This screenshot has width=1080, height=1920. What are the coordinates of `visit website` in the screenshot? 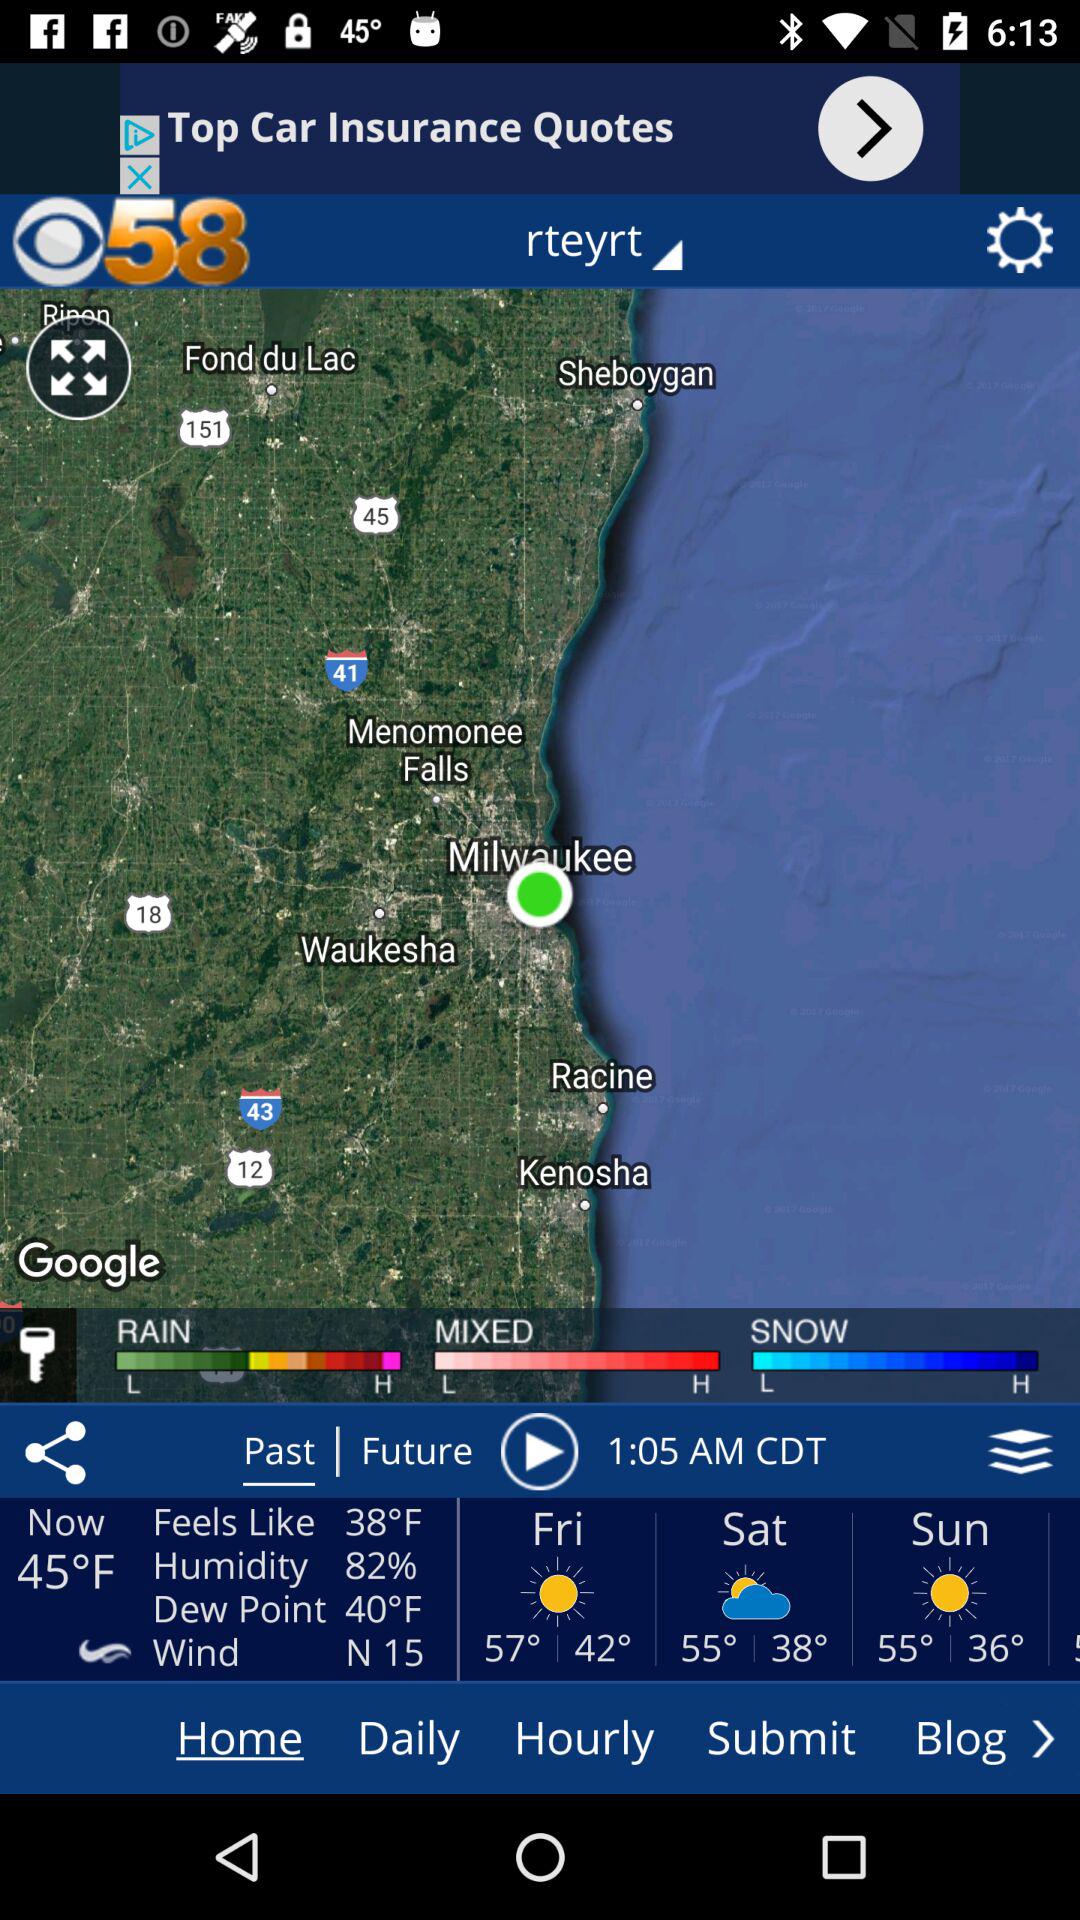 It's located at (540, 128).